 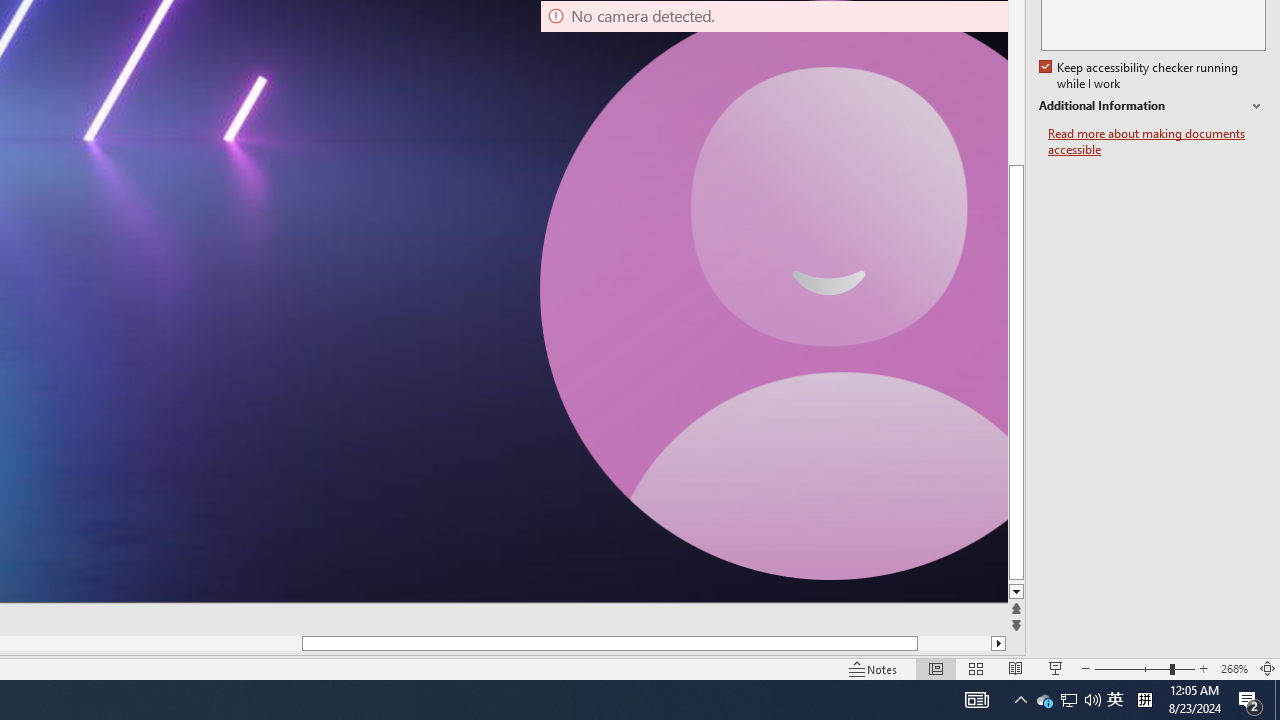 What do you see at coordinates (1152, 106) in the screenshot?
I see `Additional Information` at bounding box center [1152, 106].